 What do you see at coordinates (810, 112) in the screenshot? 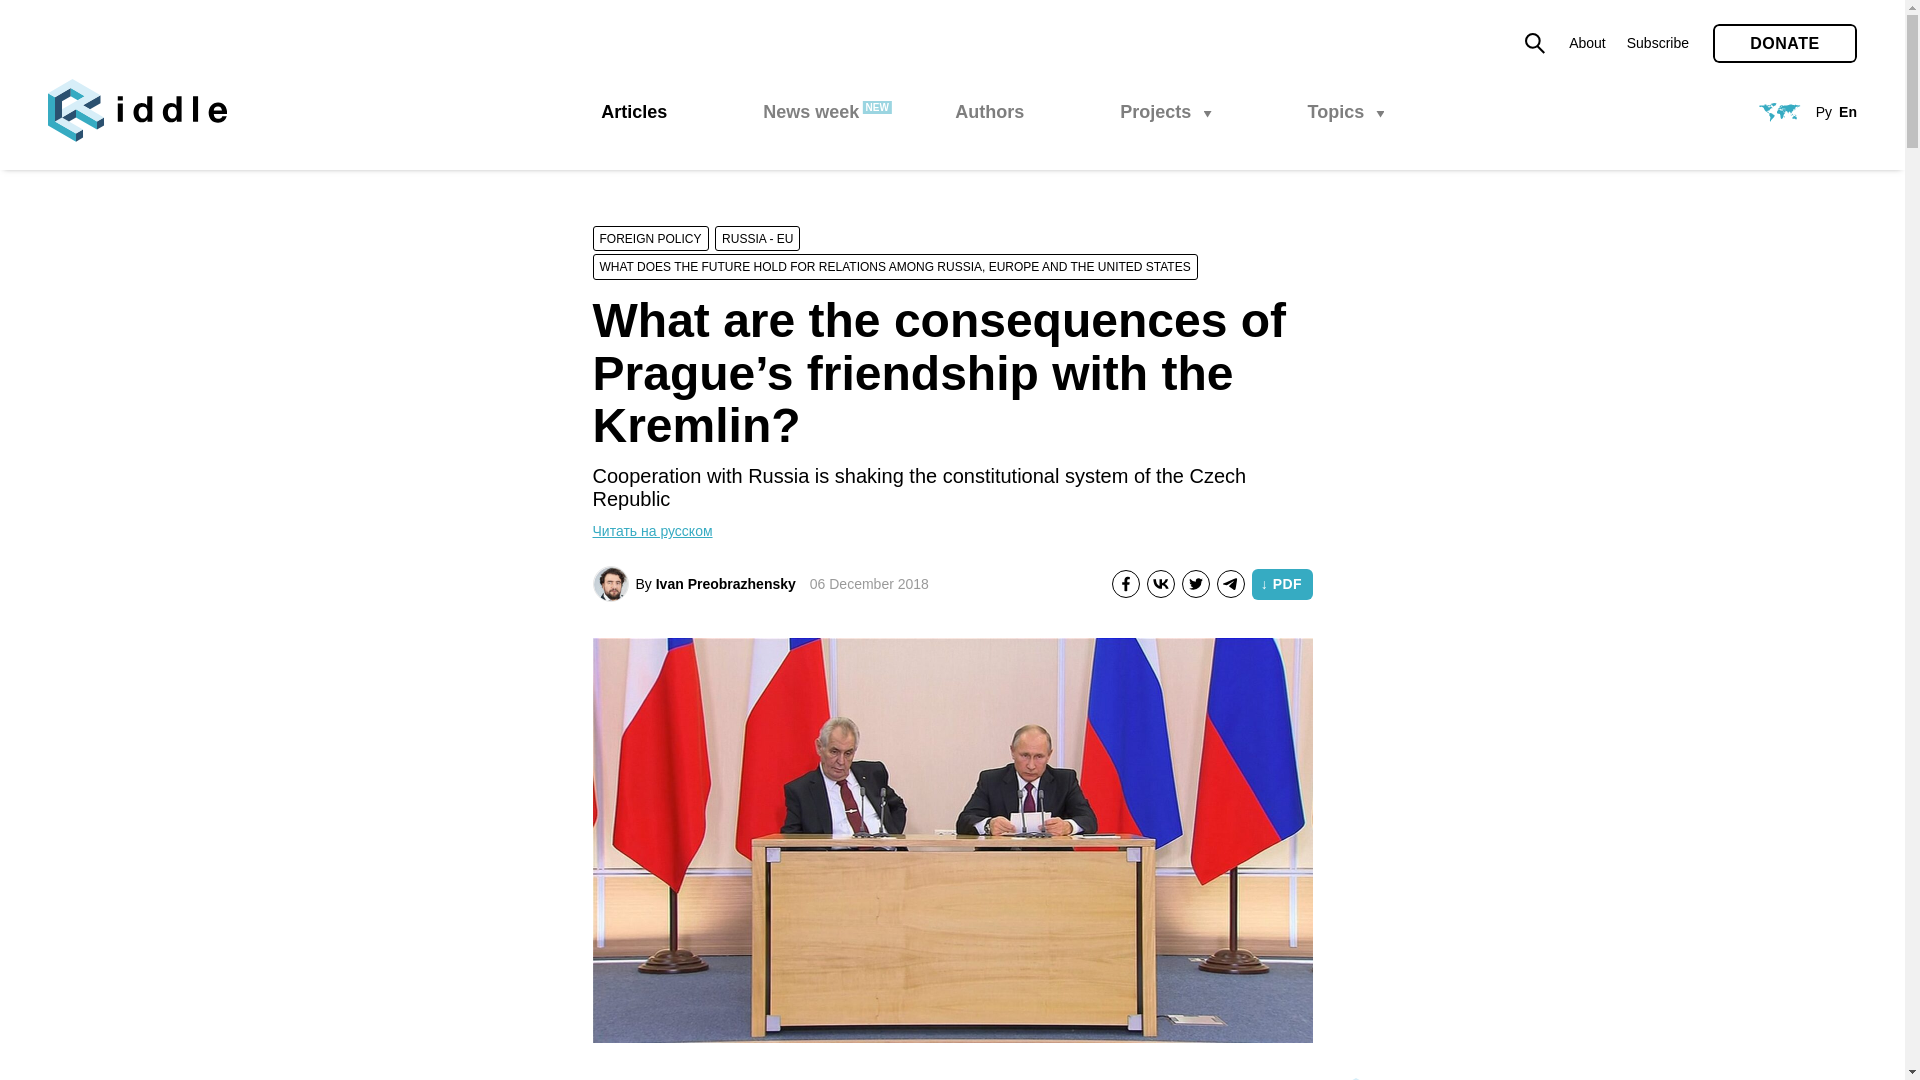
I see `News week` at bounding box center [810, 112].